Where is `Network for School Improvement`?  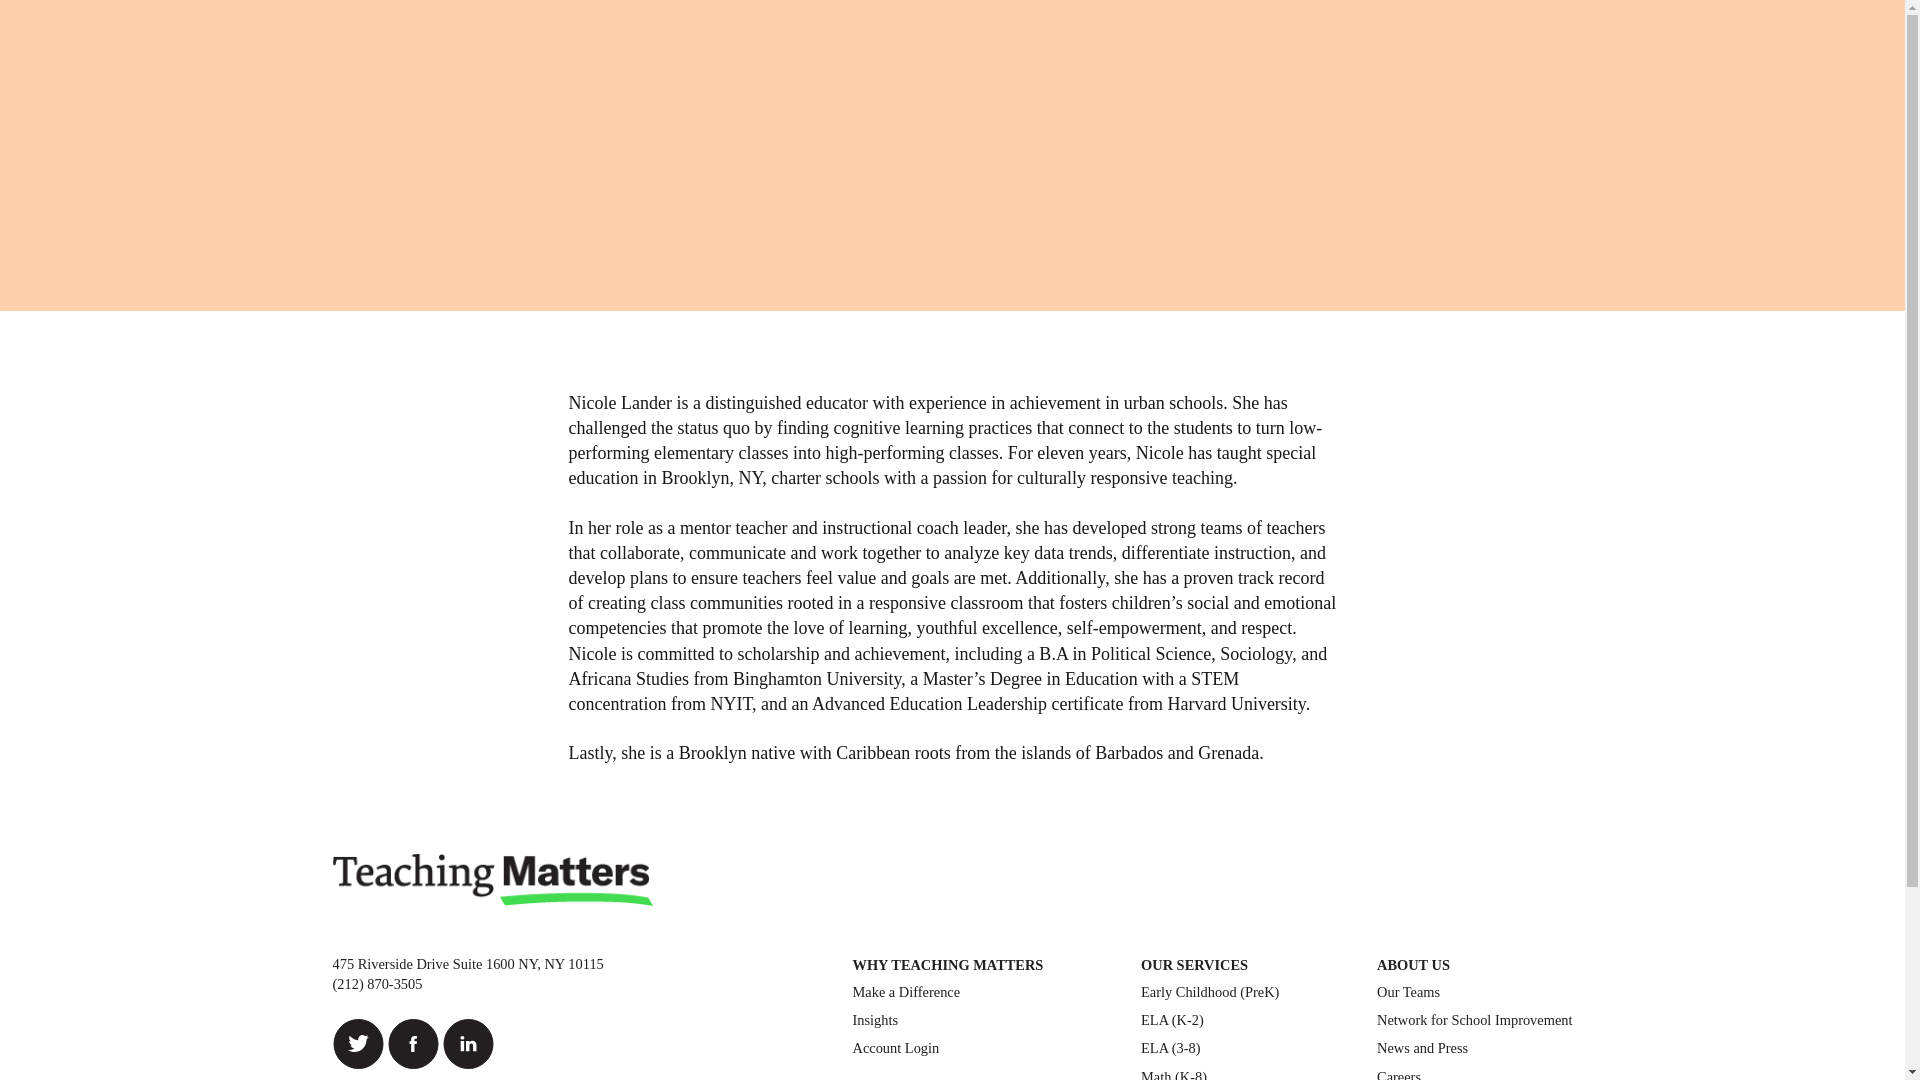 Network for School Improvement is located at coordinates (1474, 1020).